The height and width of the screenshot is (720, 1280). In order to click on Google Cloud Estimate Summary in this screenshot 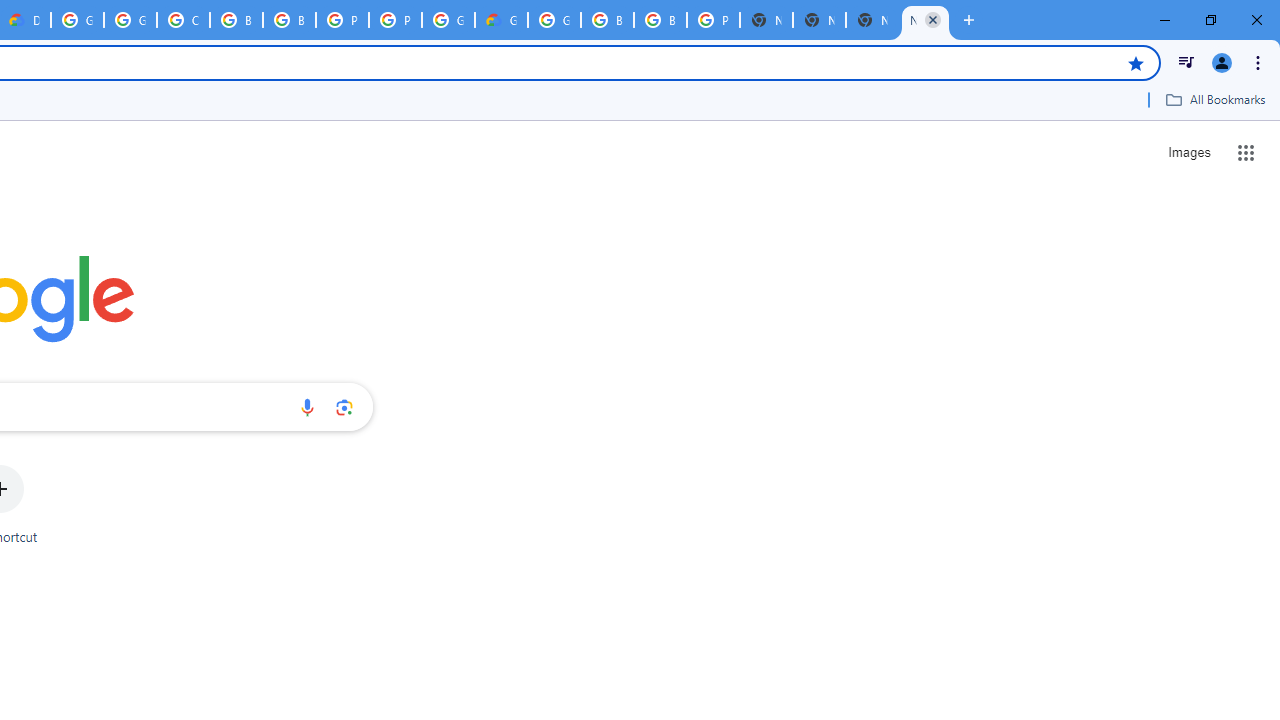, I will do `click(501, 20)`.